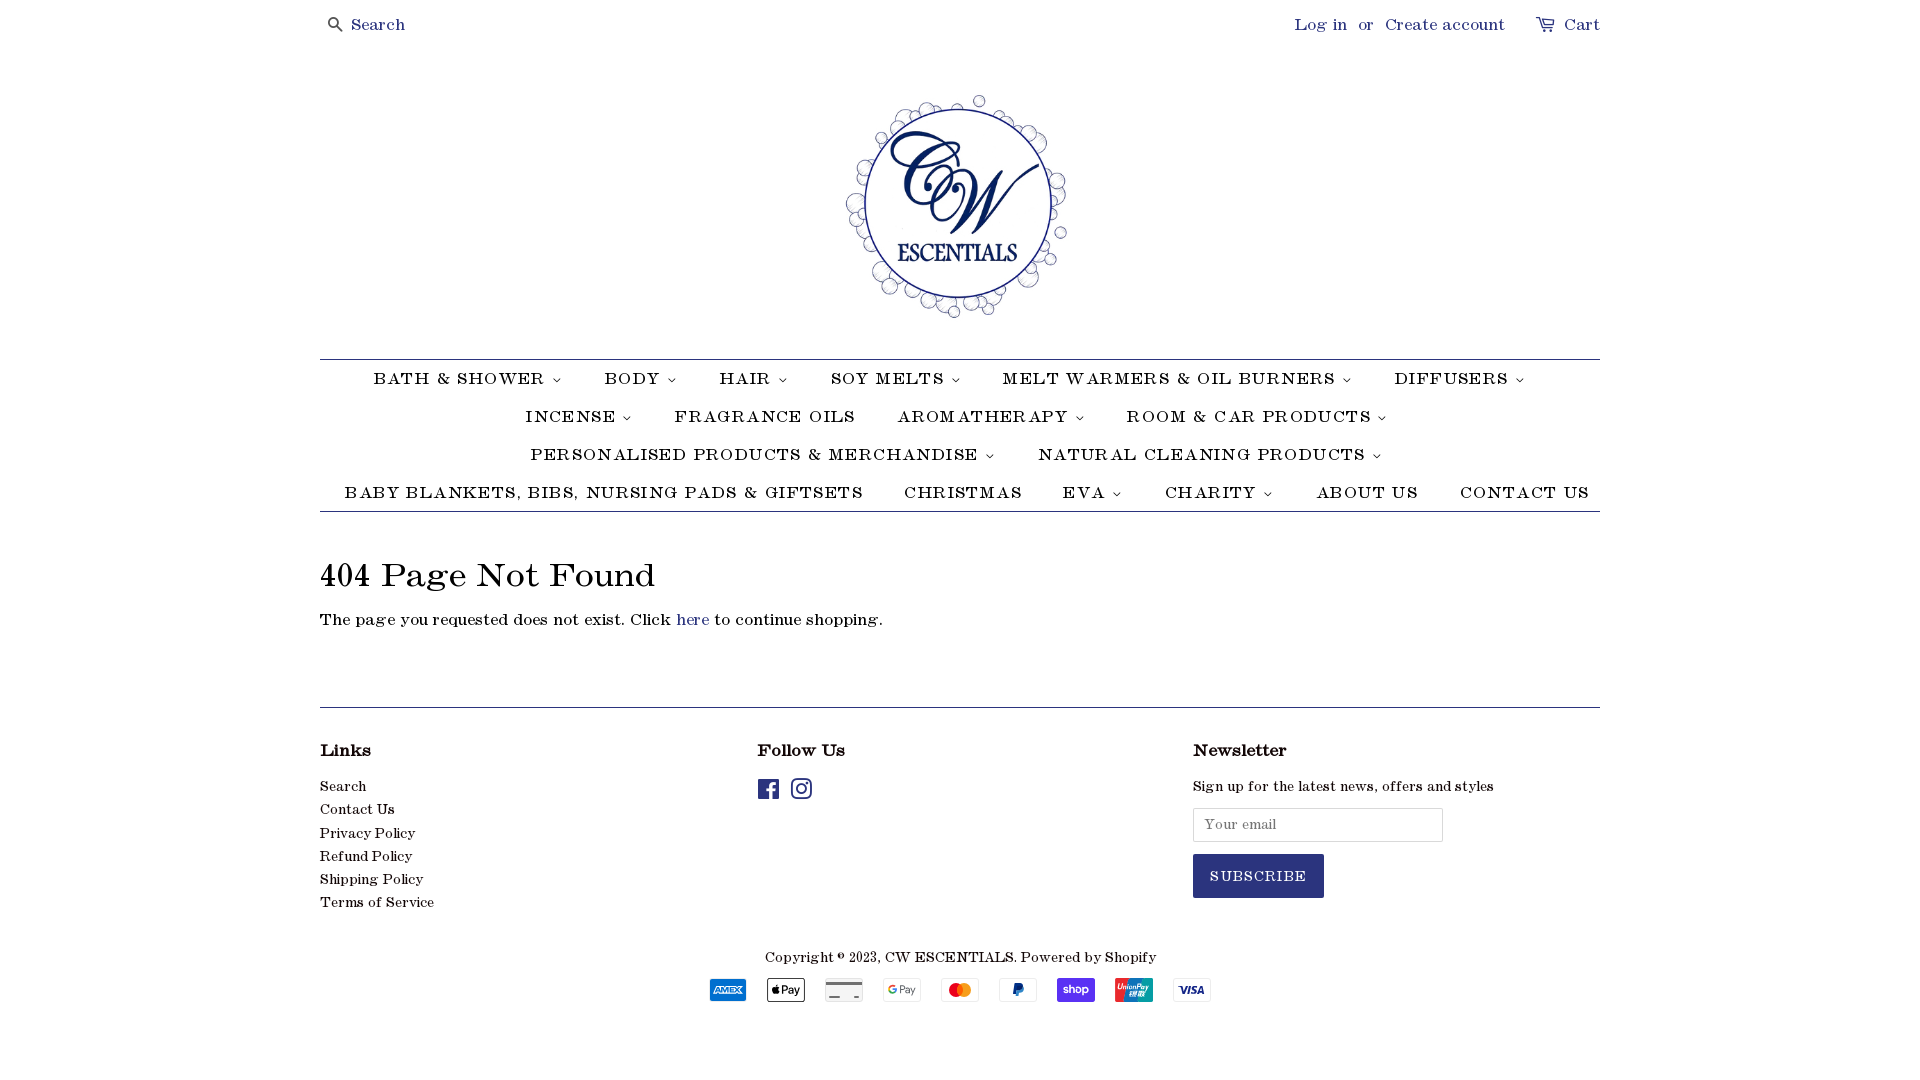 Image resolution: width=1920 pixels, height=1080 pixels. Describe the element at coordinates (366, 856) in the screenshot. I see `Refund Policy` at that location.